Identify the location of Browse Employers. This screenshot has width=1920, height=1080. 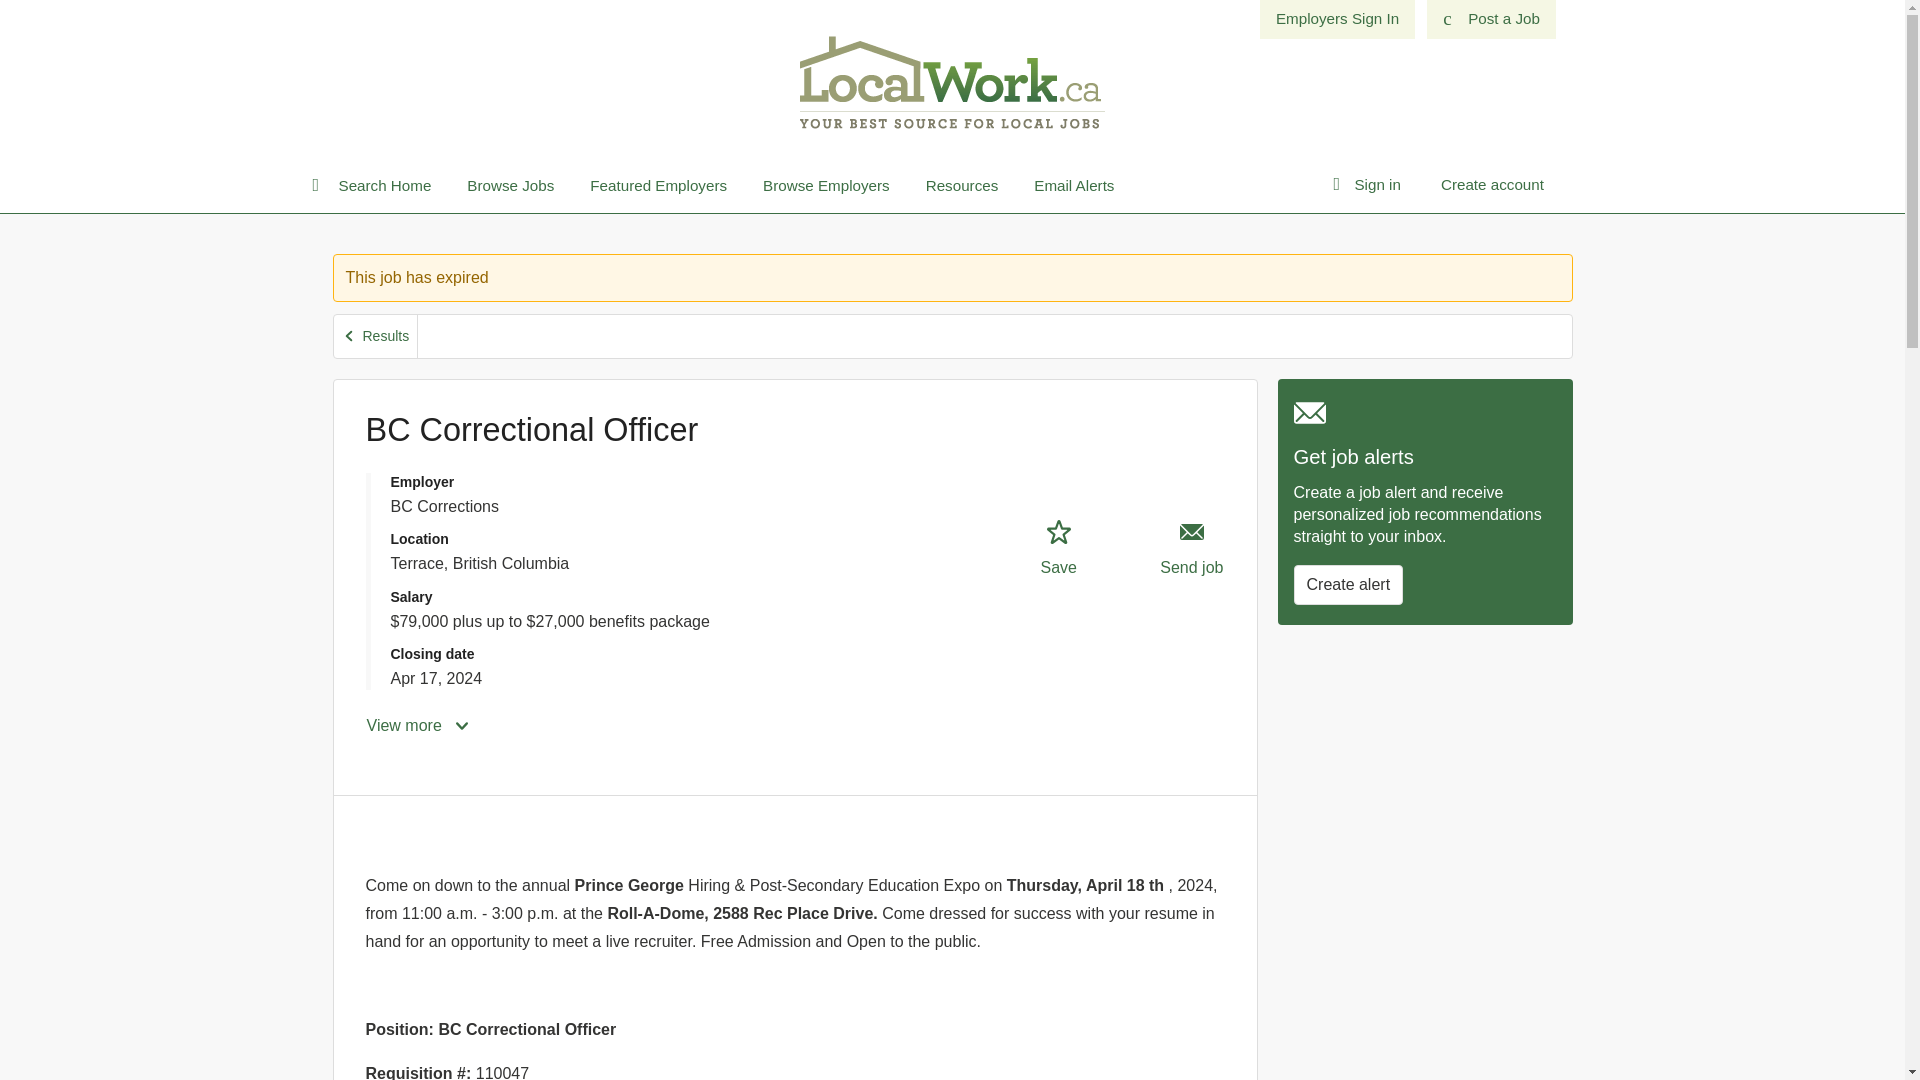
(826, 186).